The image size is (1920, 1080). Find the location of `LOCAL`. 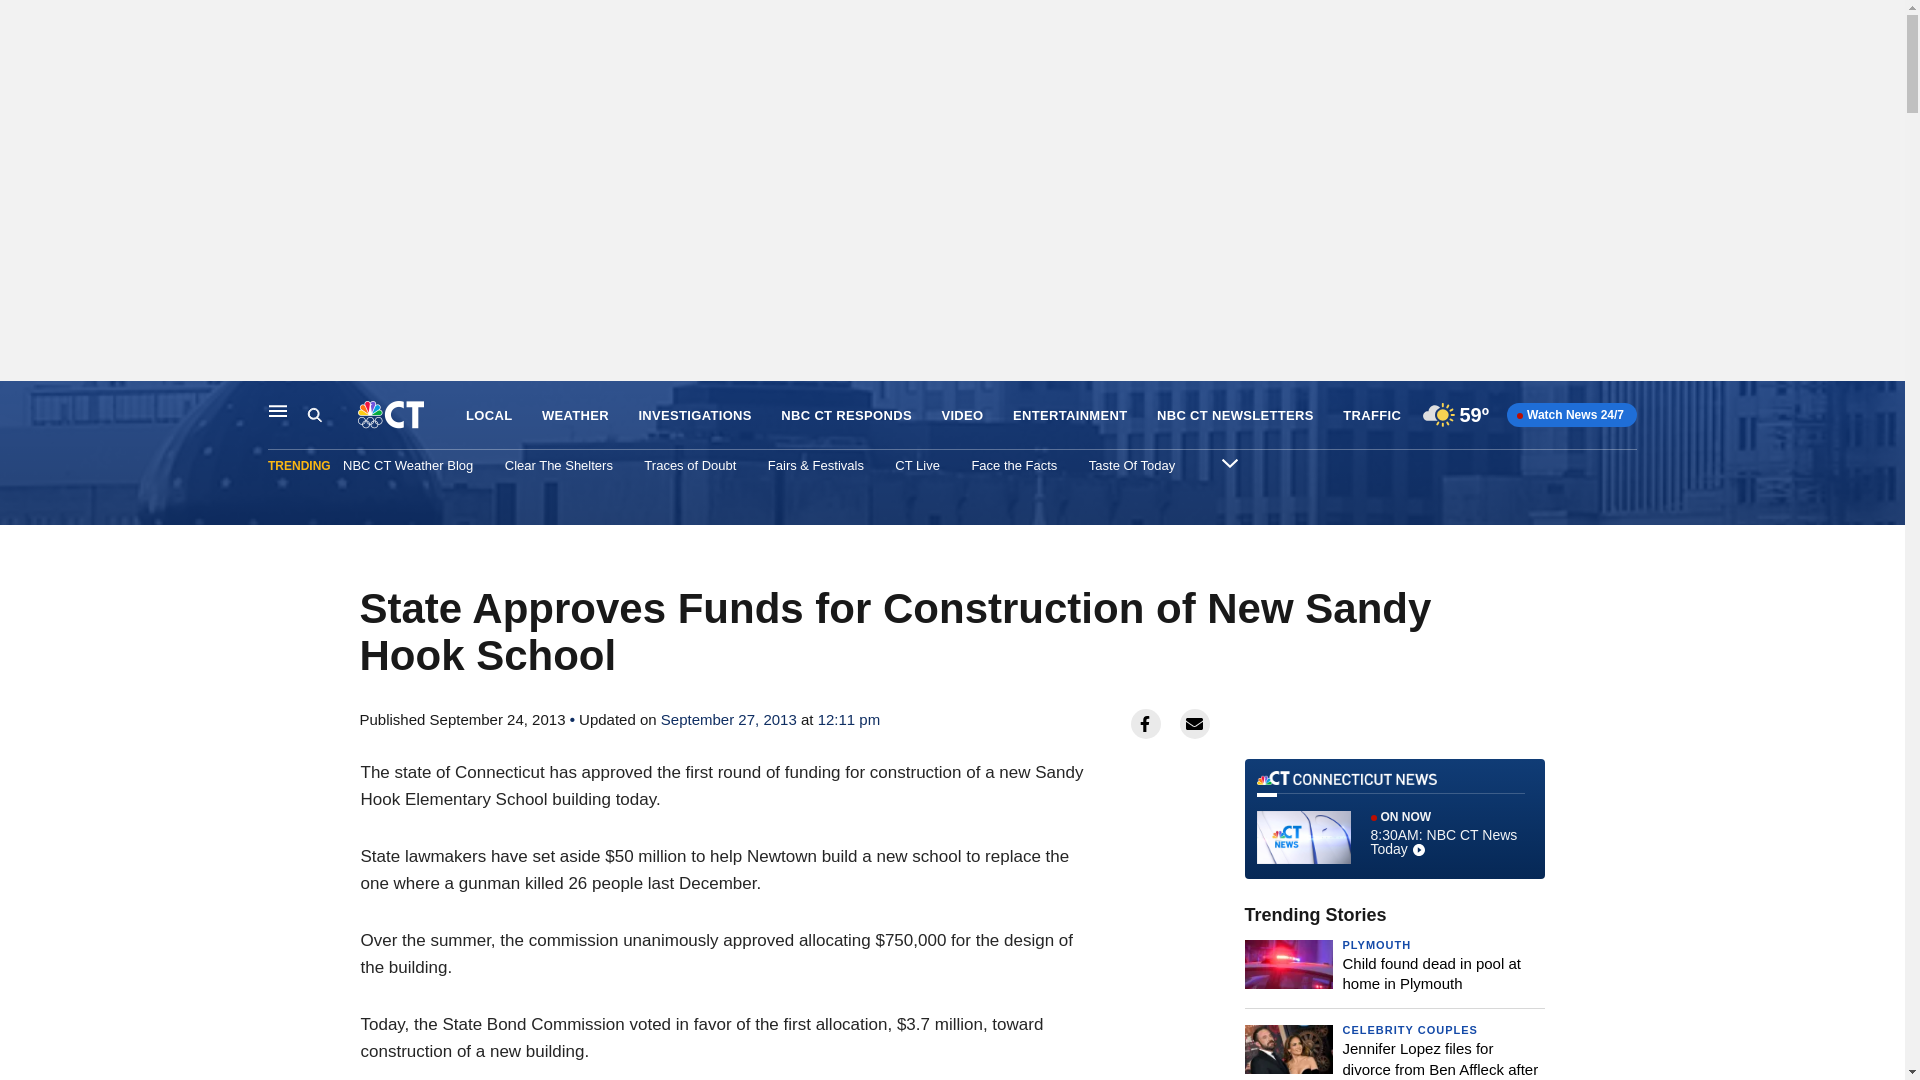

LOCAL is located at coordinates (489, 416).